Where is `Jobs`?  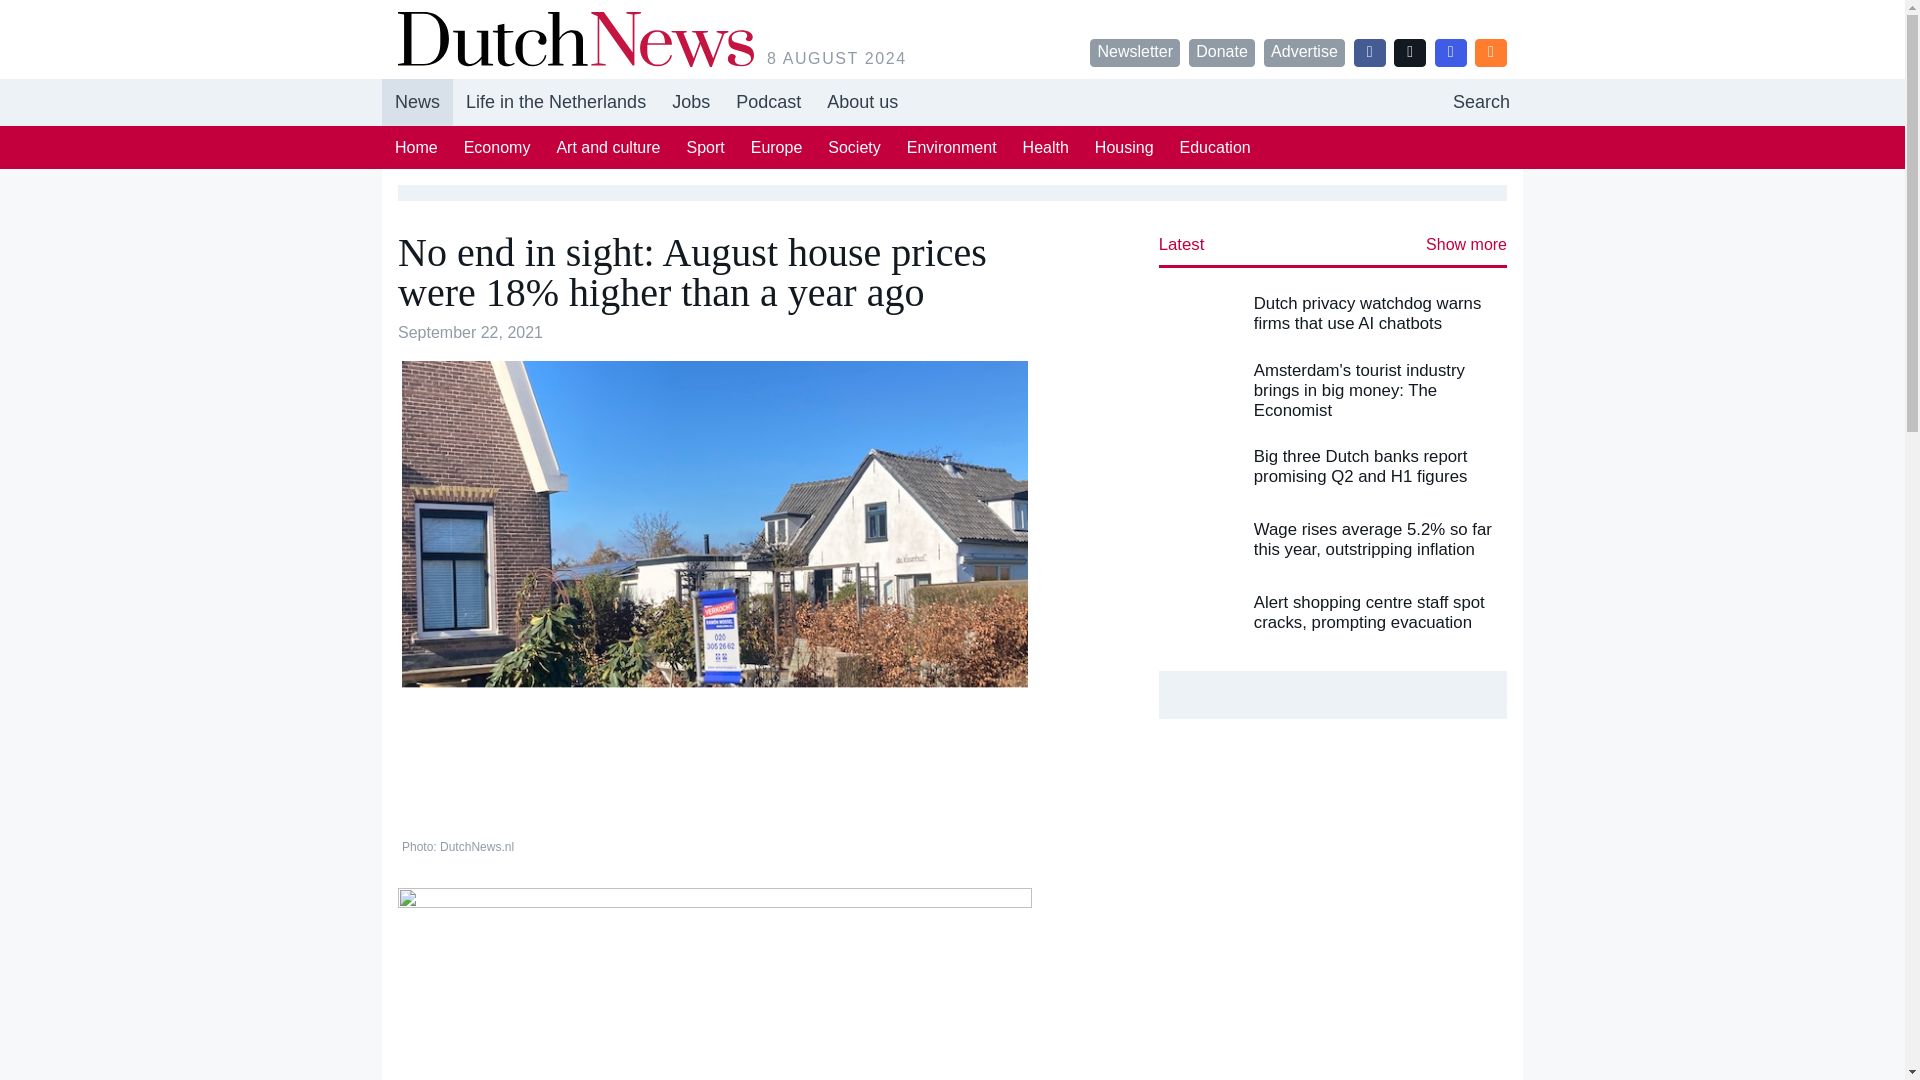
Jobs is located at coordinates (690, 102).